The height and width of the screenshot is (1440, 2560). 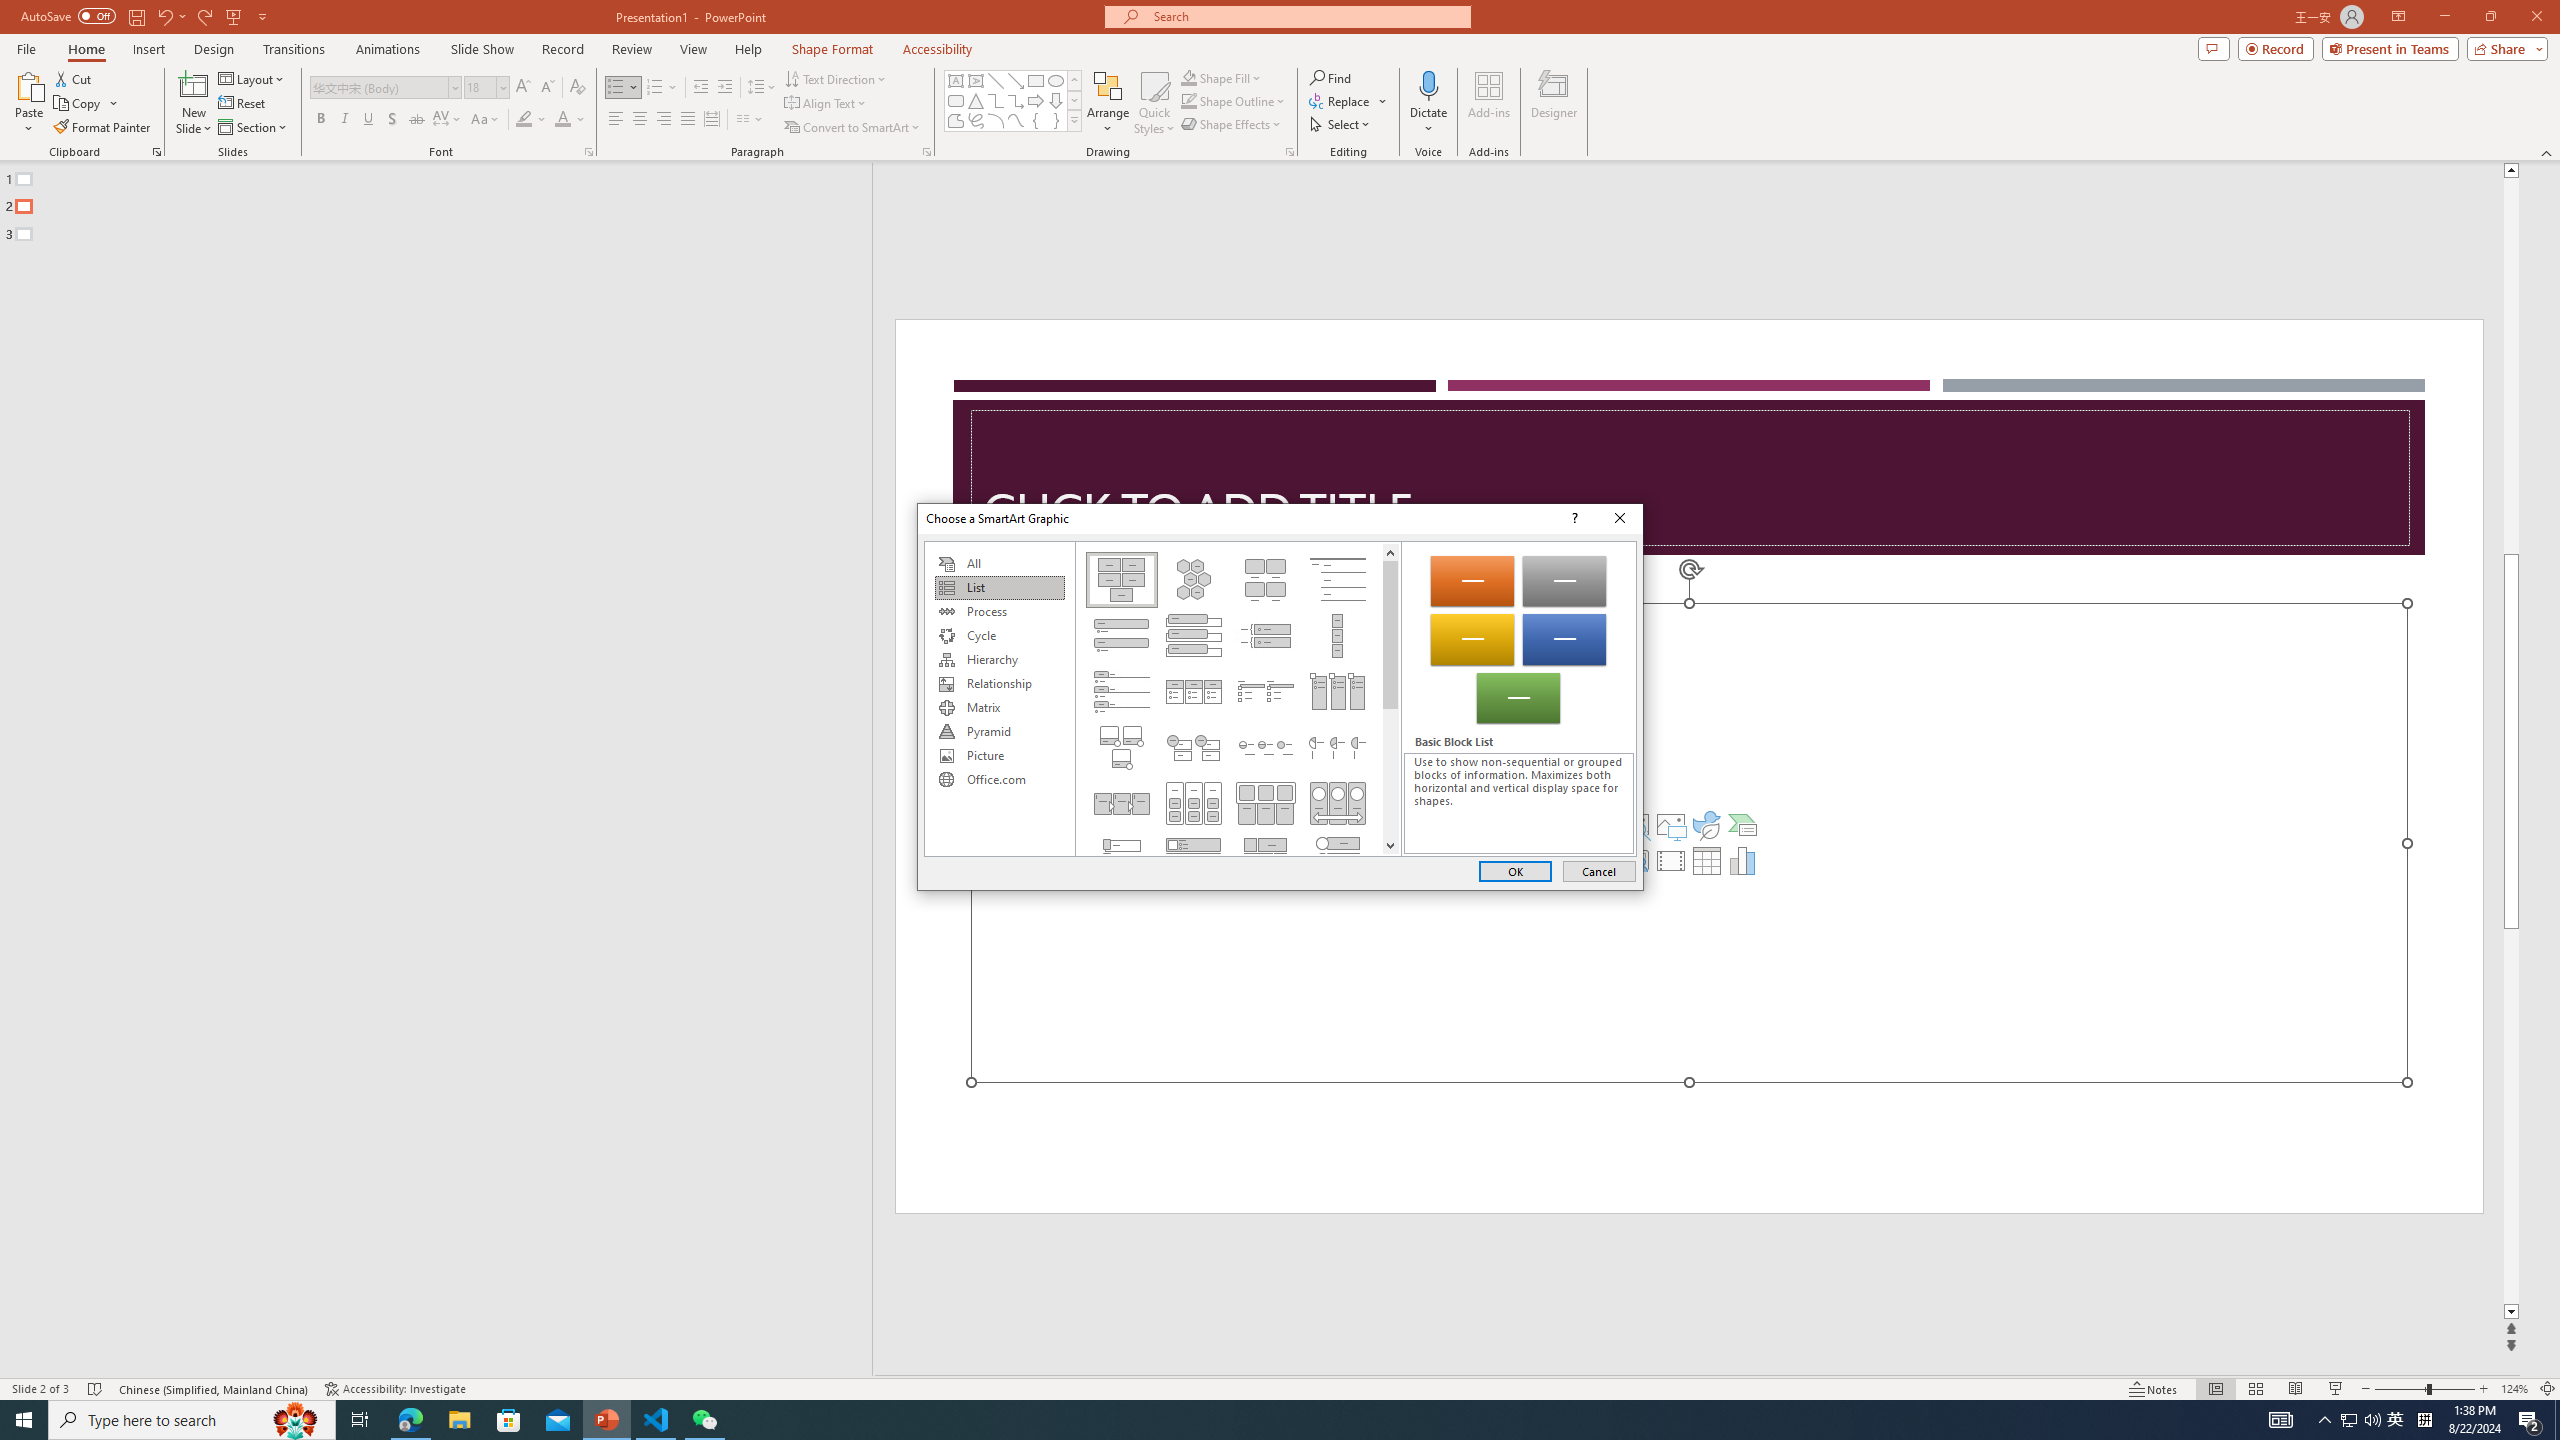 What do you see at coordinates (1572, 518) in the screenshot?
I see `Context help` at bounding box center [1572, 518].